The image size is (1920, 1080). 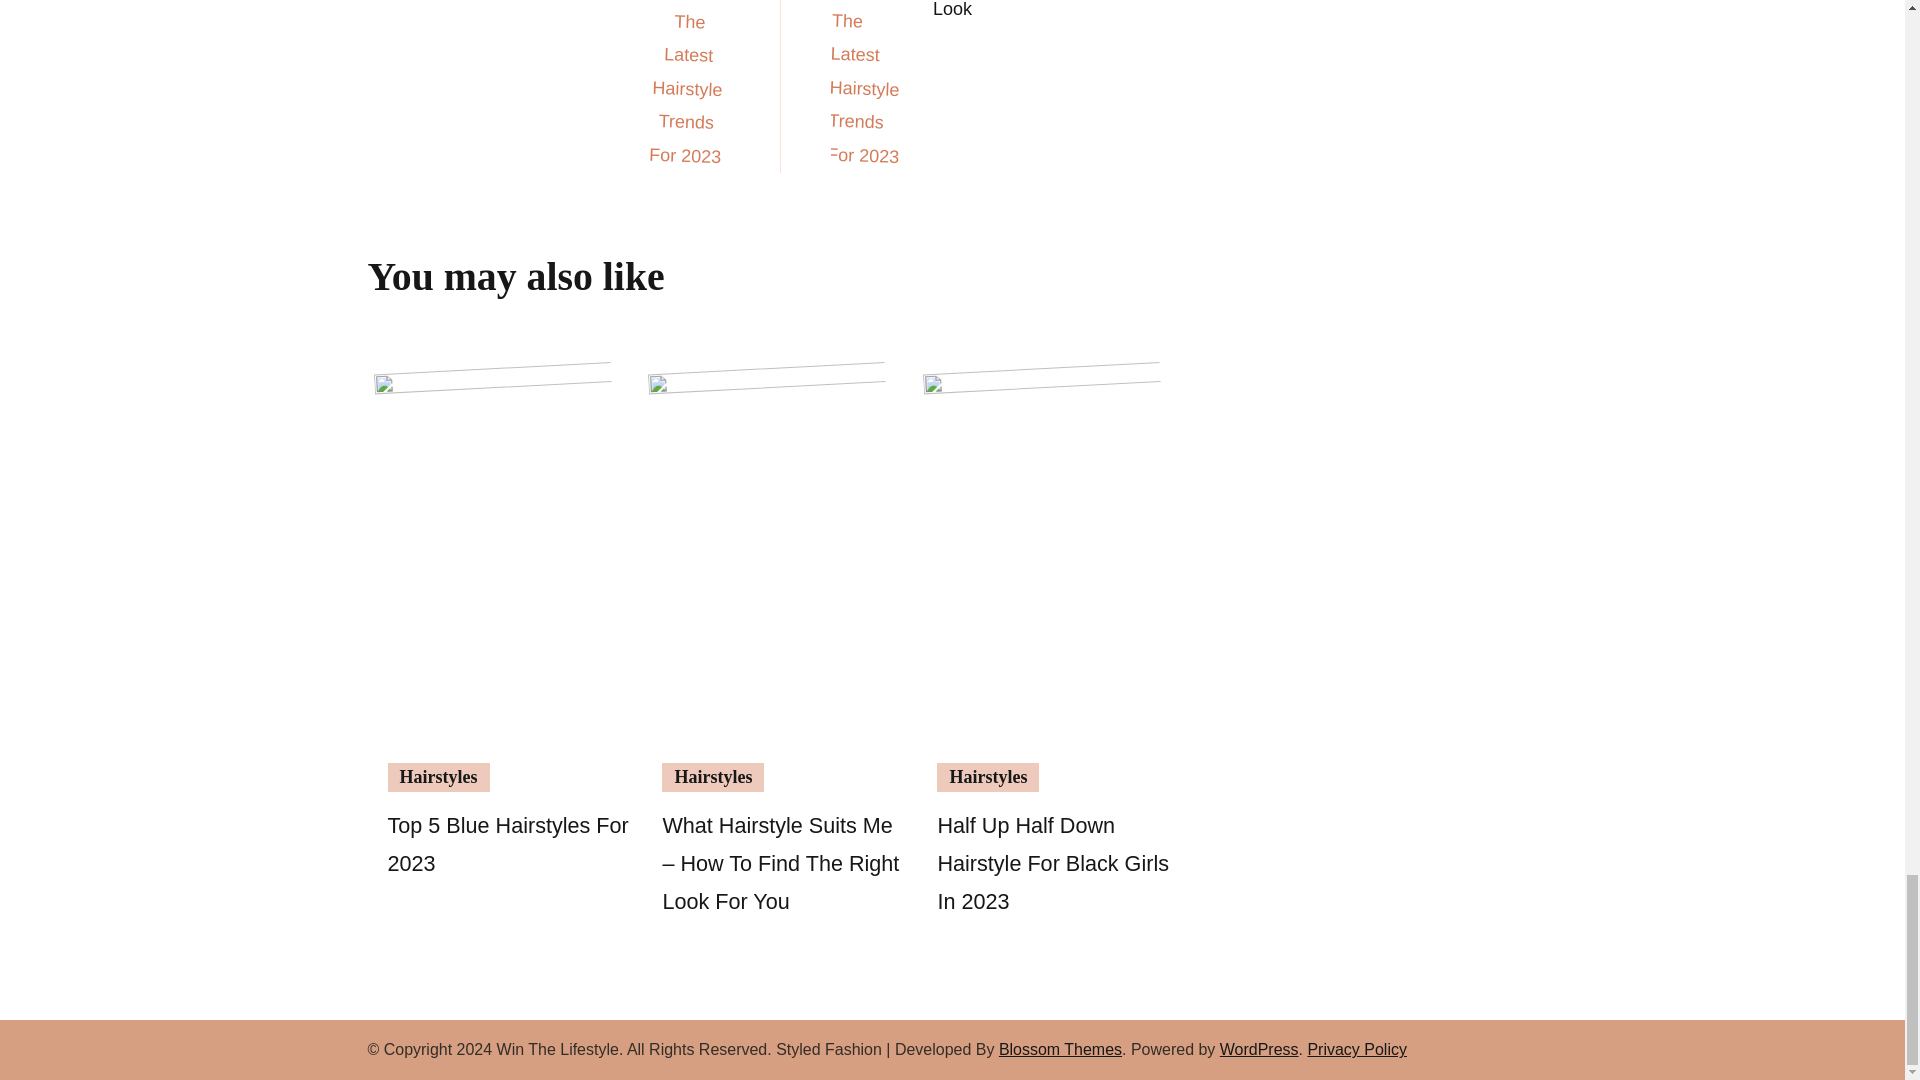 What do you see at coordinates (508, 844) in the screenshot?
I see `Top 5 Blue Hairstyles For 2023` at bounding box center [508, 844].